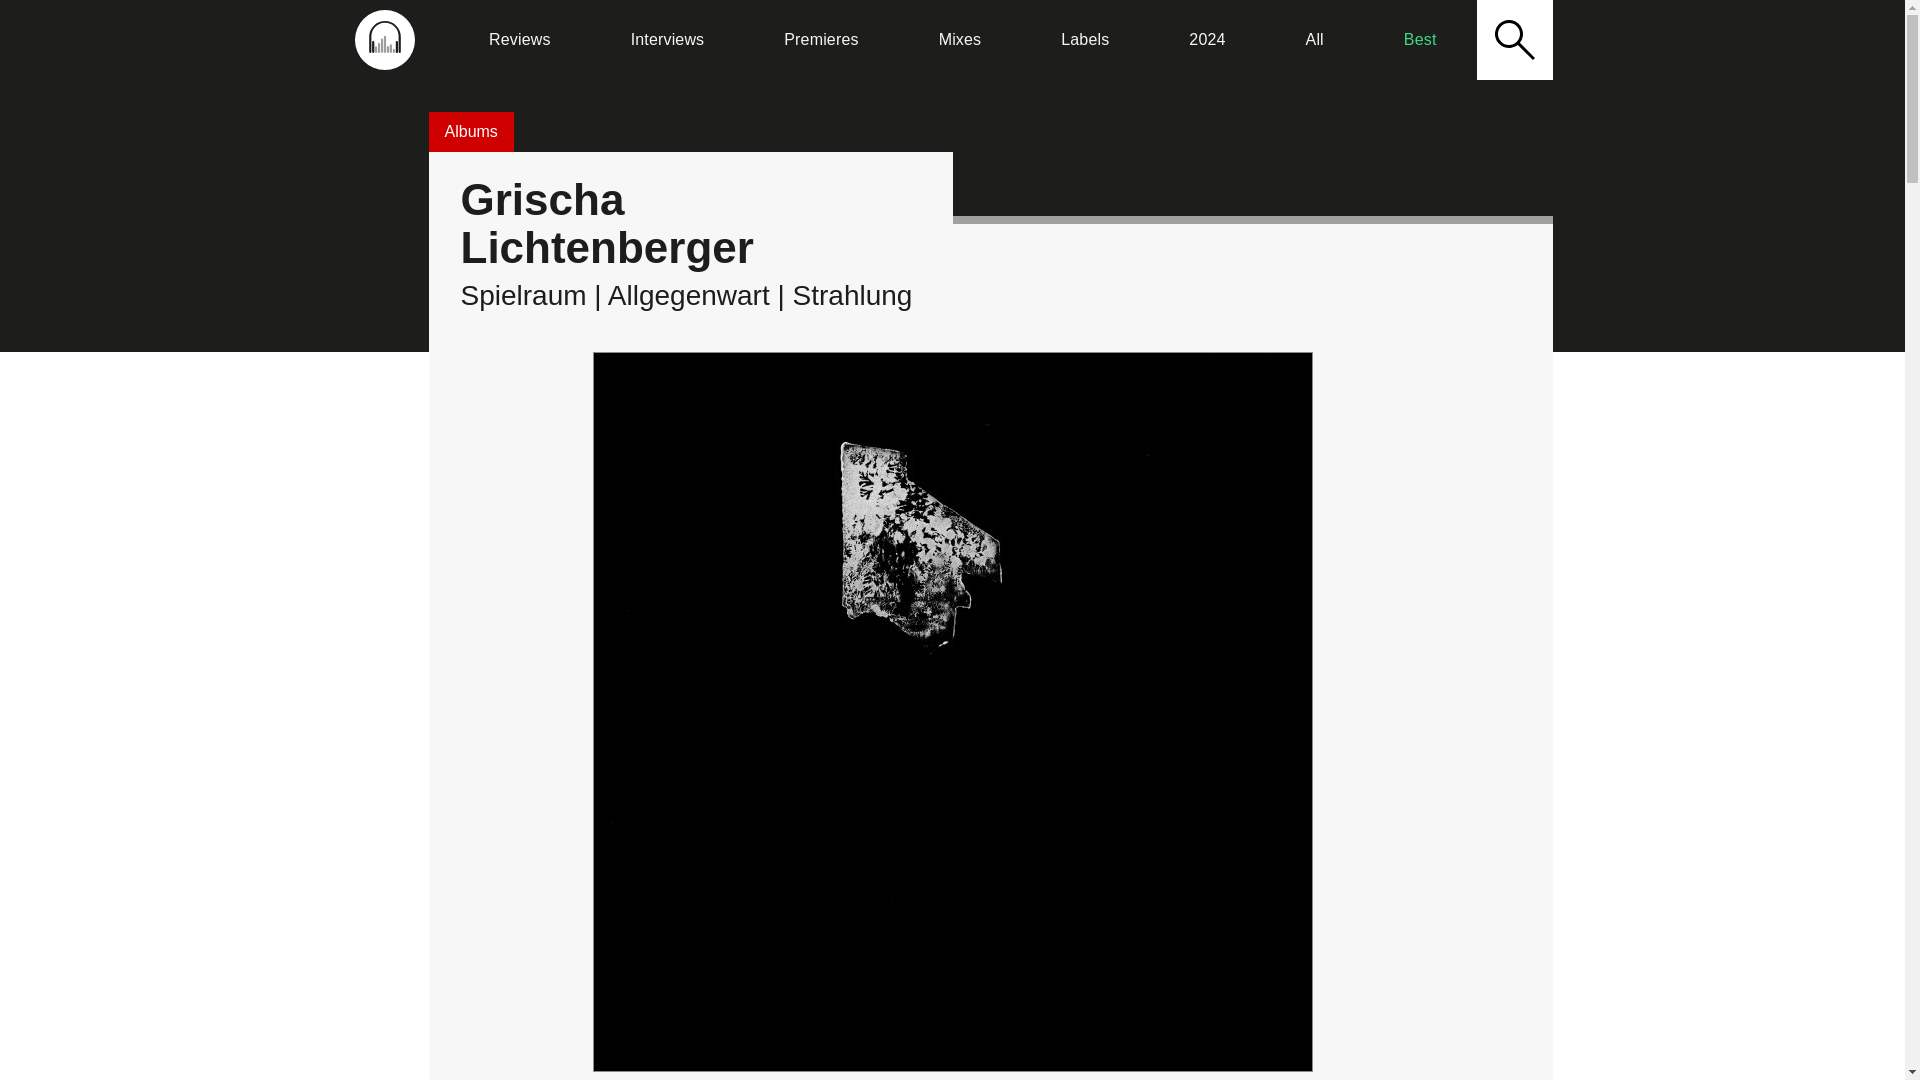 The width and height of the screenshot is (1920, 1080). Describe the element at coordinates (820, 40) in the screenshot. I see `Premieres` at that location.